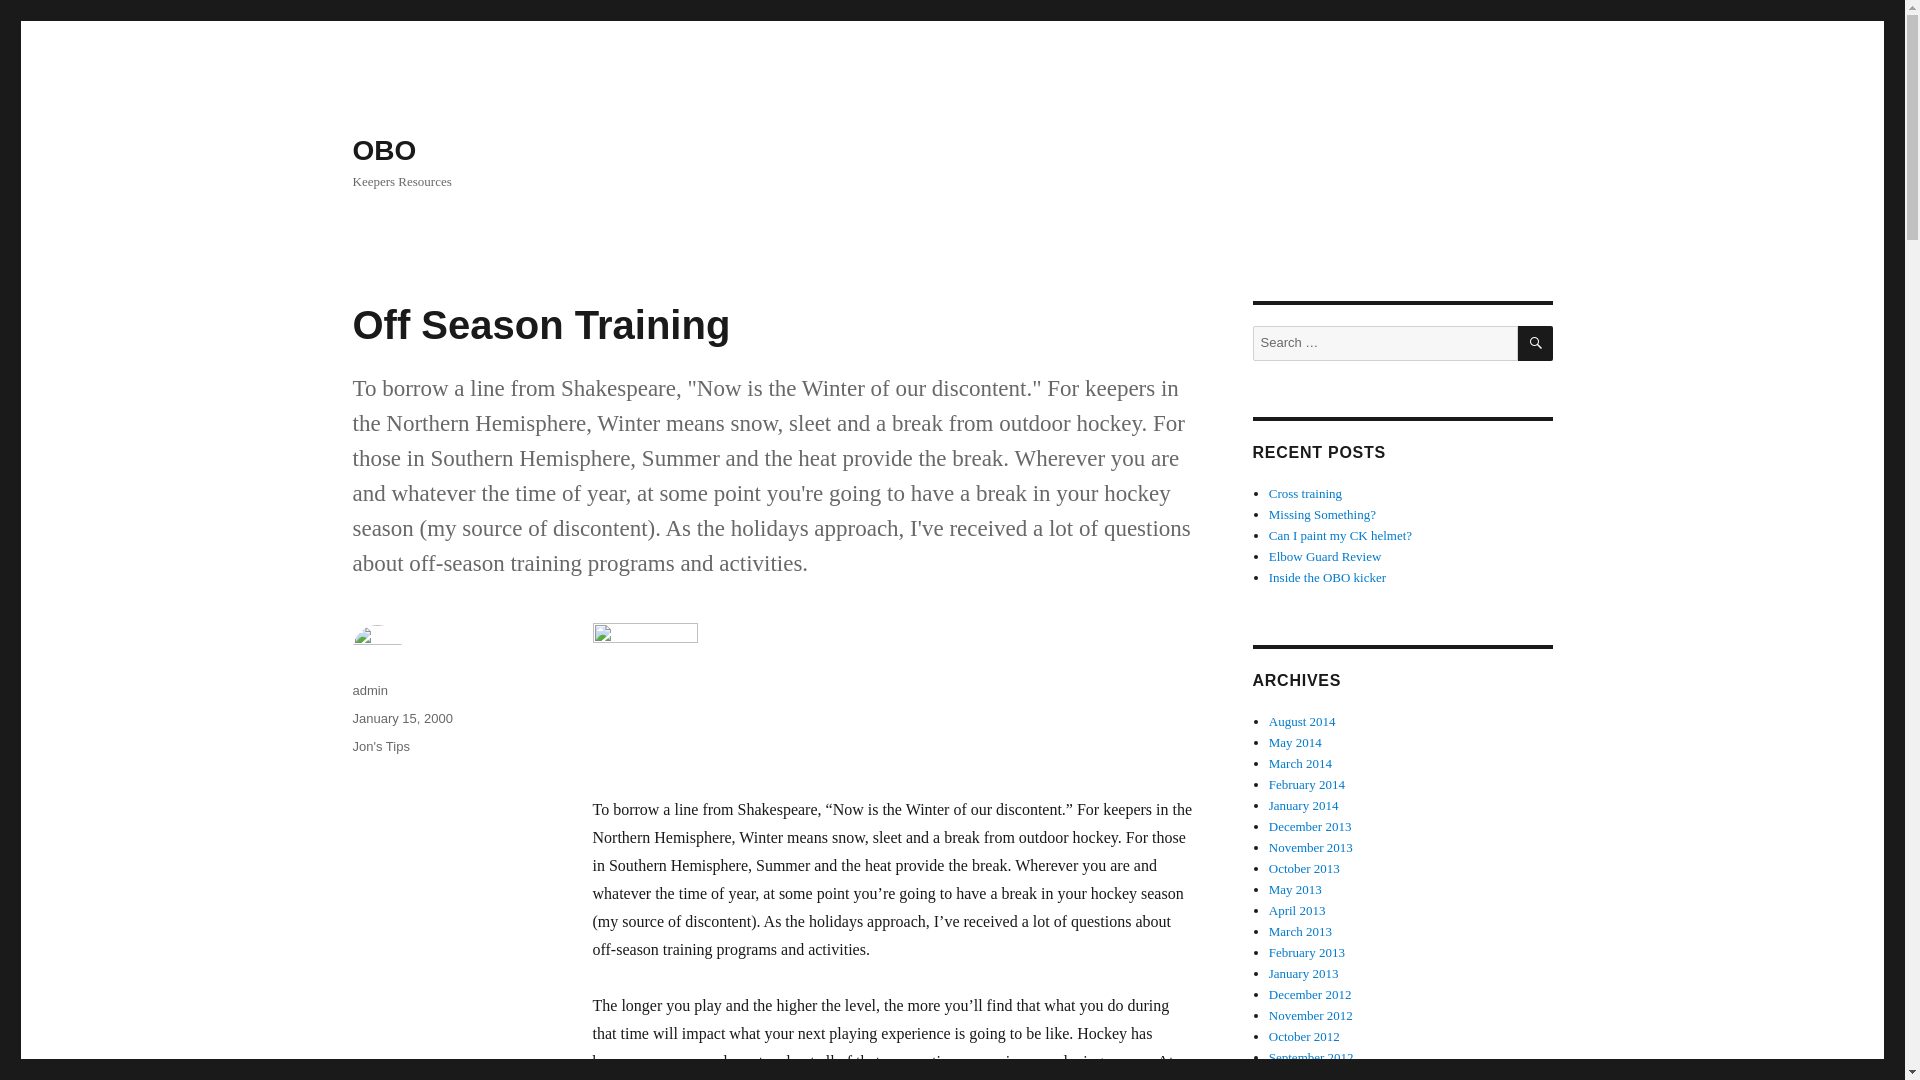  What do you see at coordinates (1302, 1076) in the screenshot?
I see `August 2012` at bounding box center [1302, 1076].